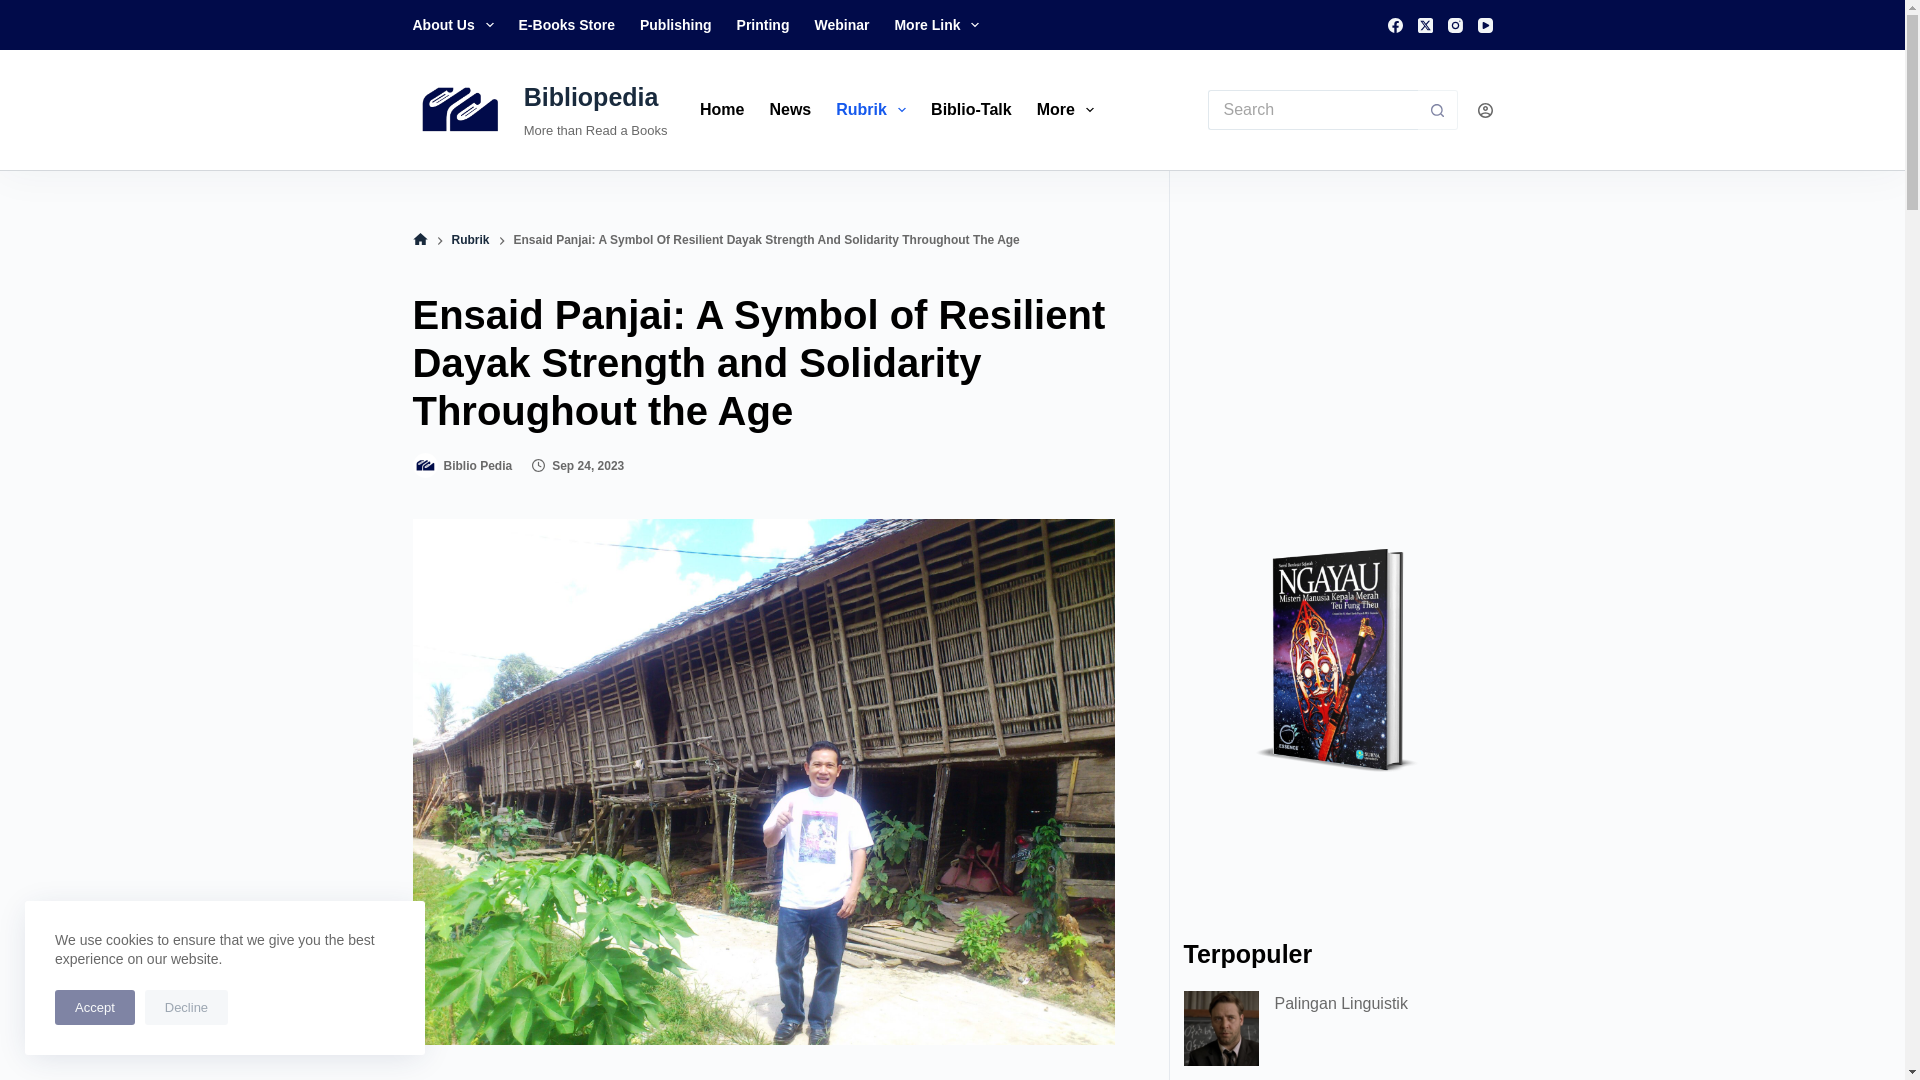  I want to click on Printing, so click(762, 24).